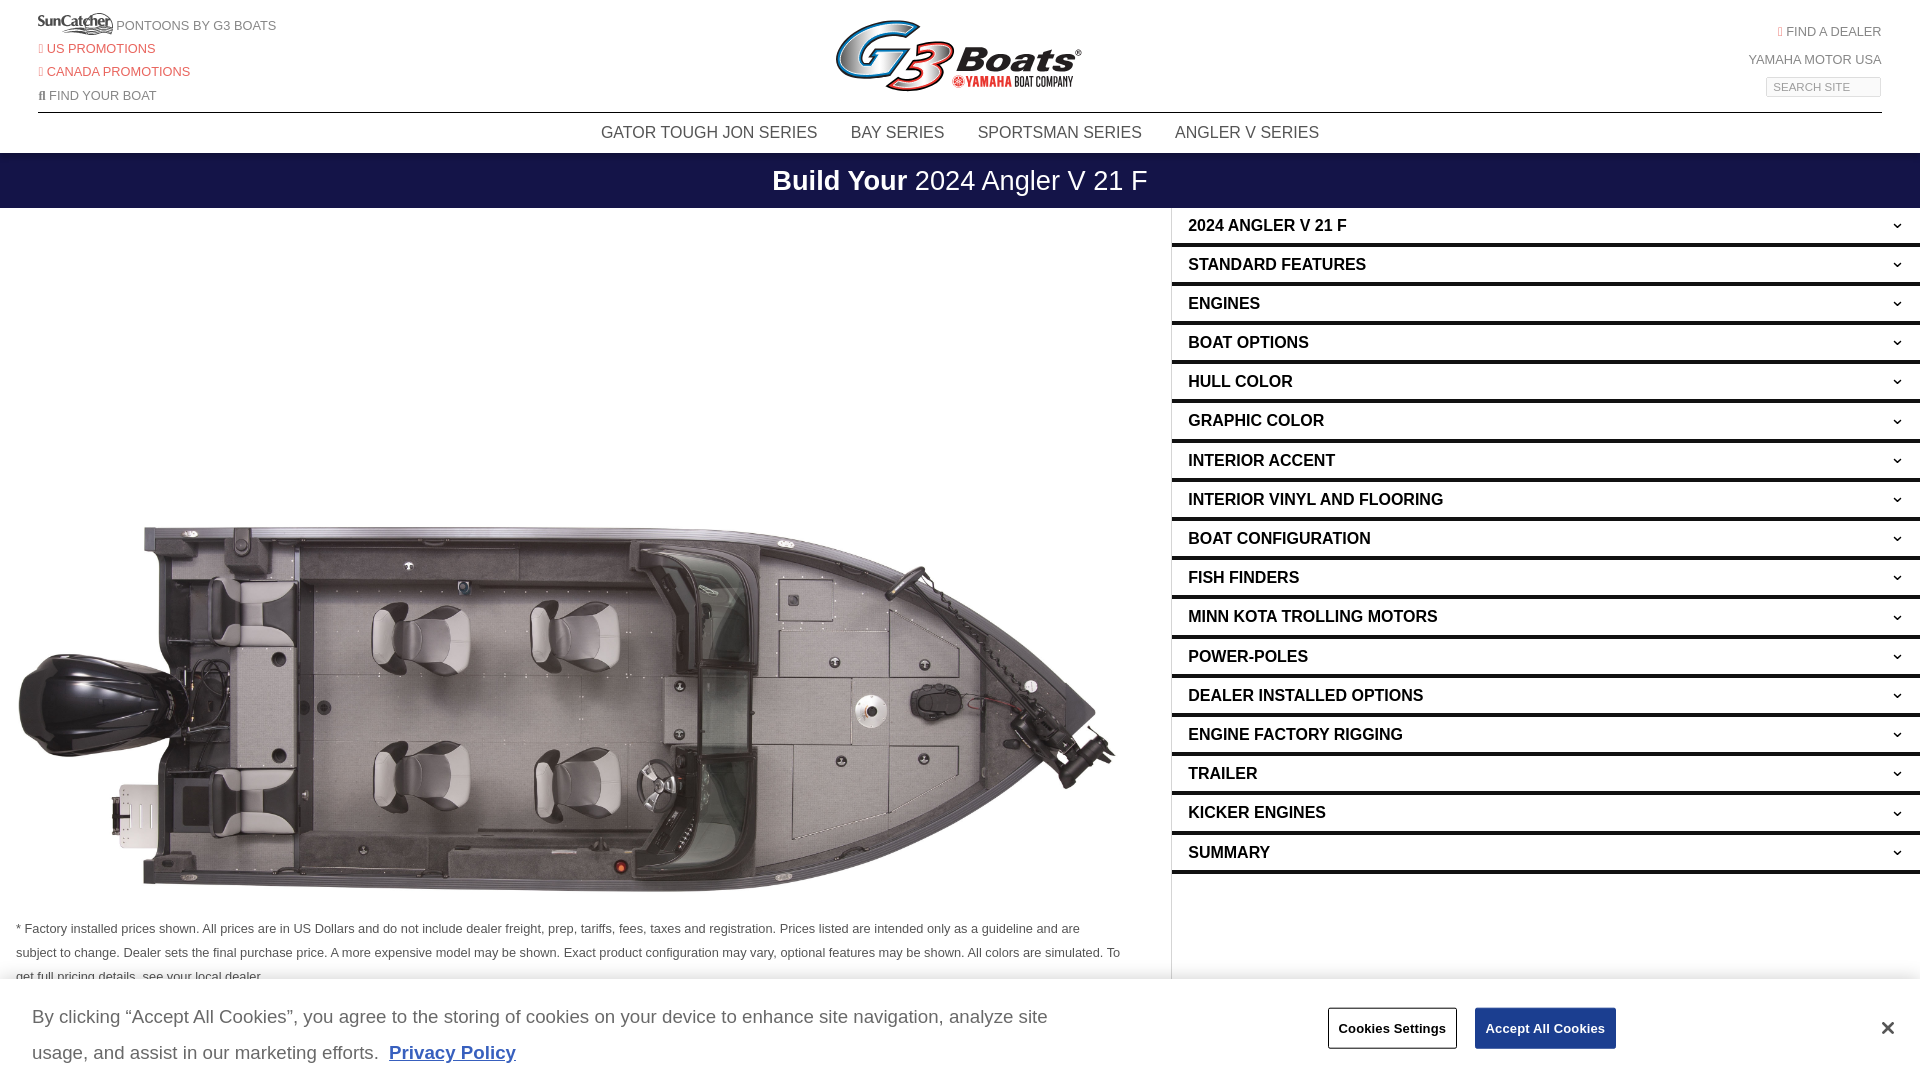  I want to click on CANADA PROMOTIONS, so click(114, 70).